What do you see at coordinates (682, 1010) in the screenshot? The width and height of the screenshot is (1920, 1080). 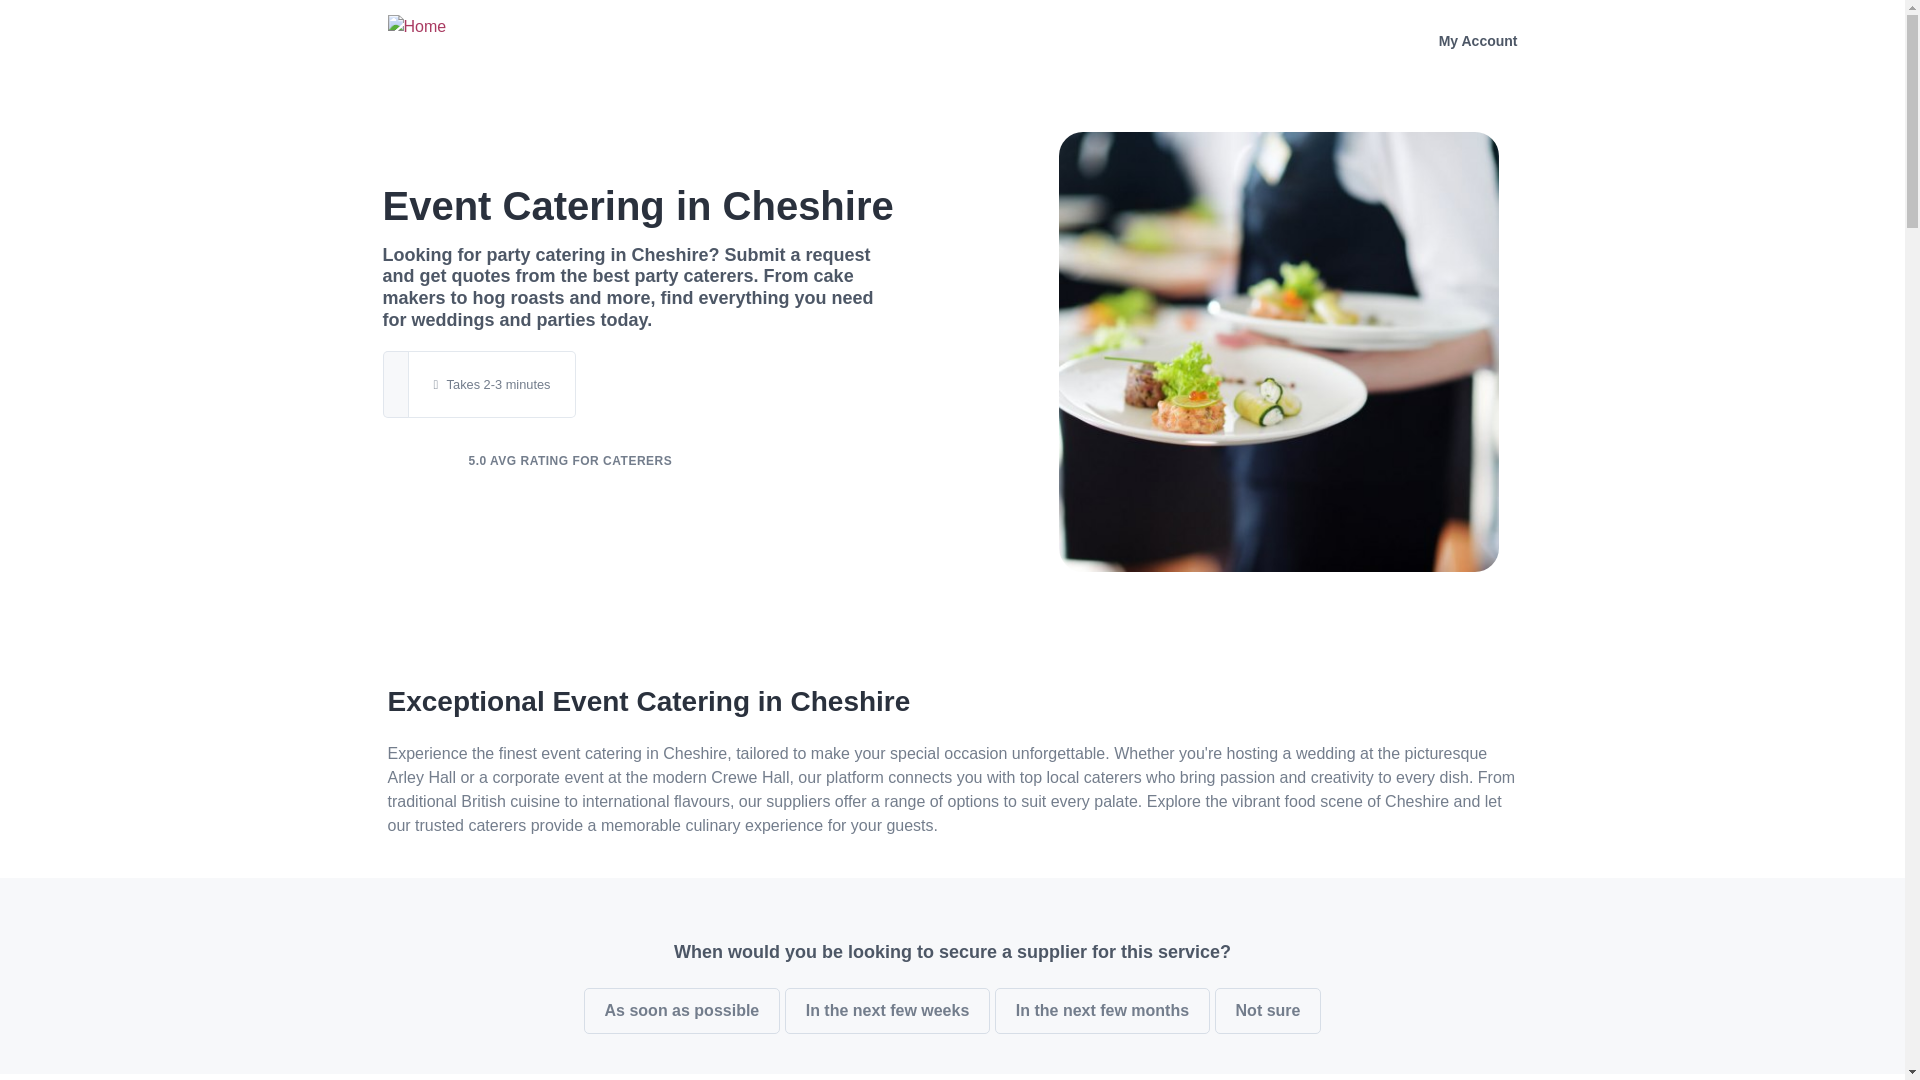 I see `As soon as possible` at bounding box center [682, 1010].